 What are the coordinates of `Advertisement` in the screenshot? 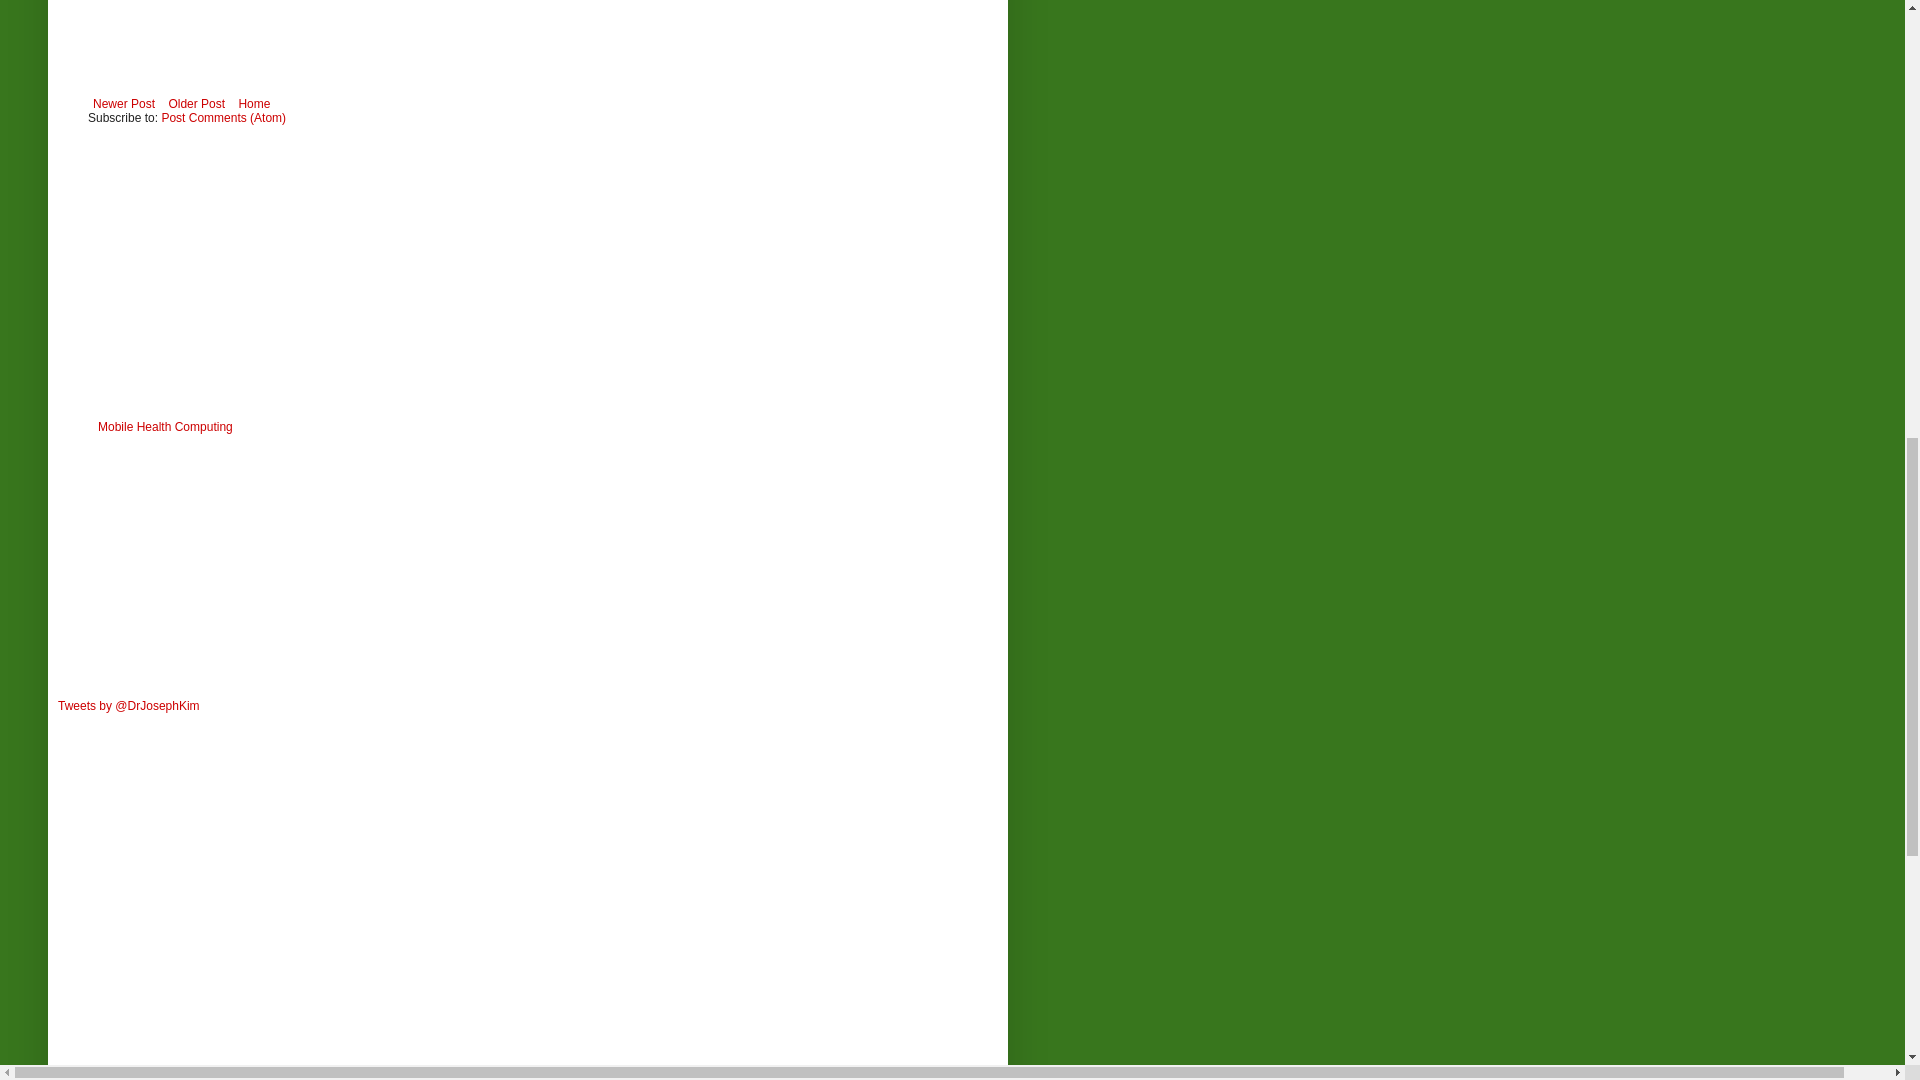 It's located at (256, 265).